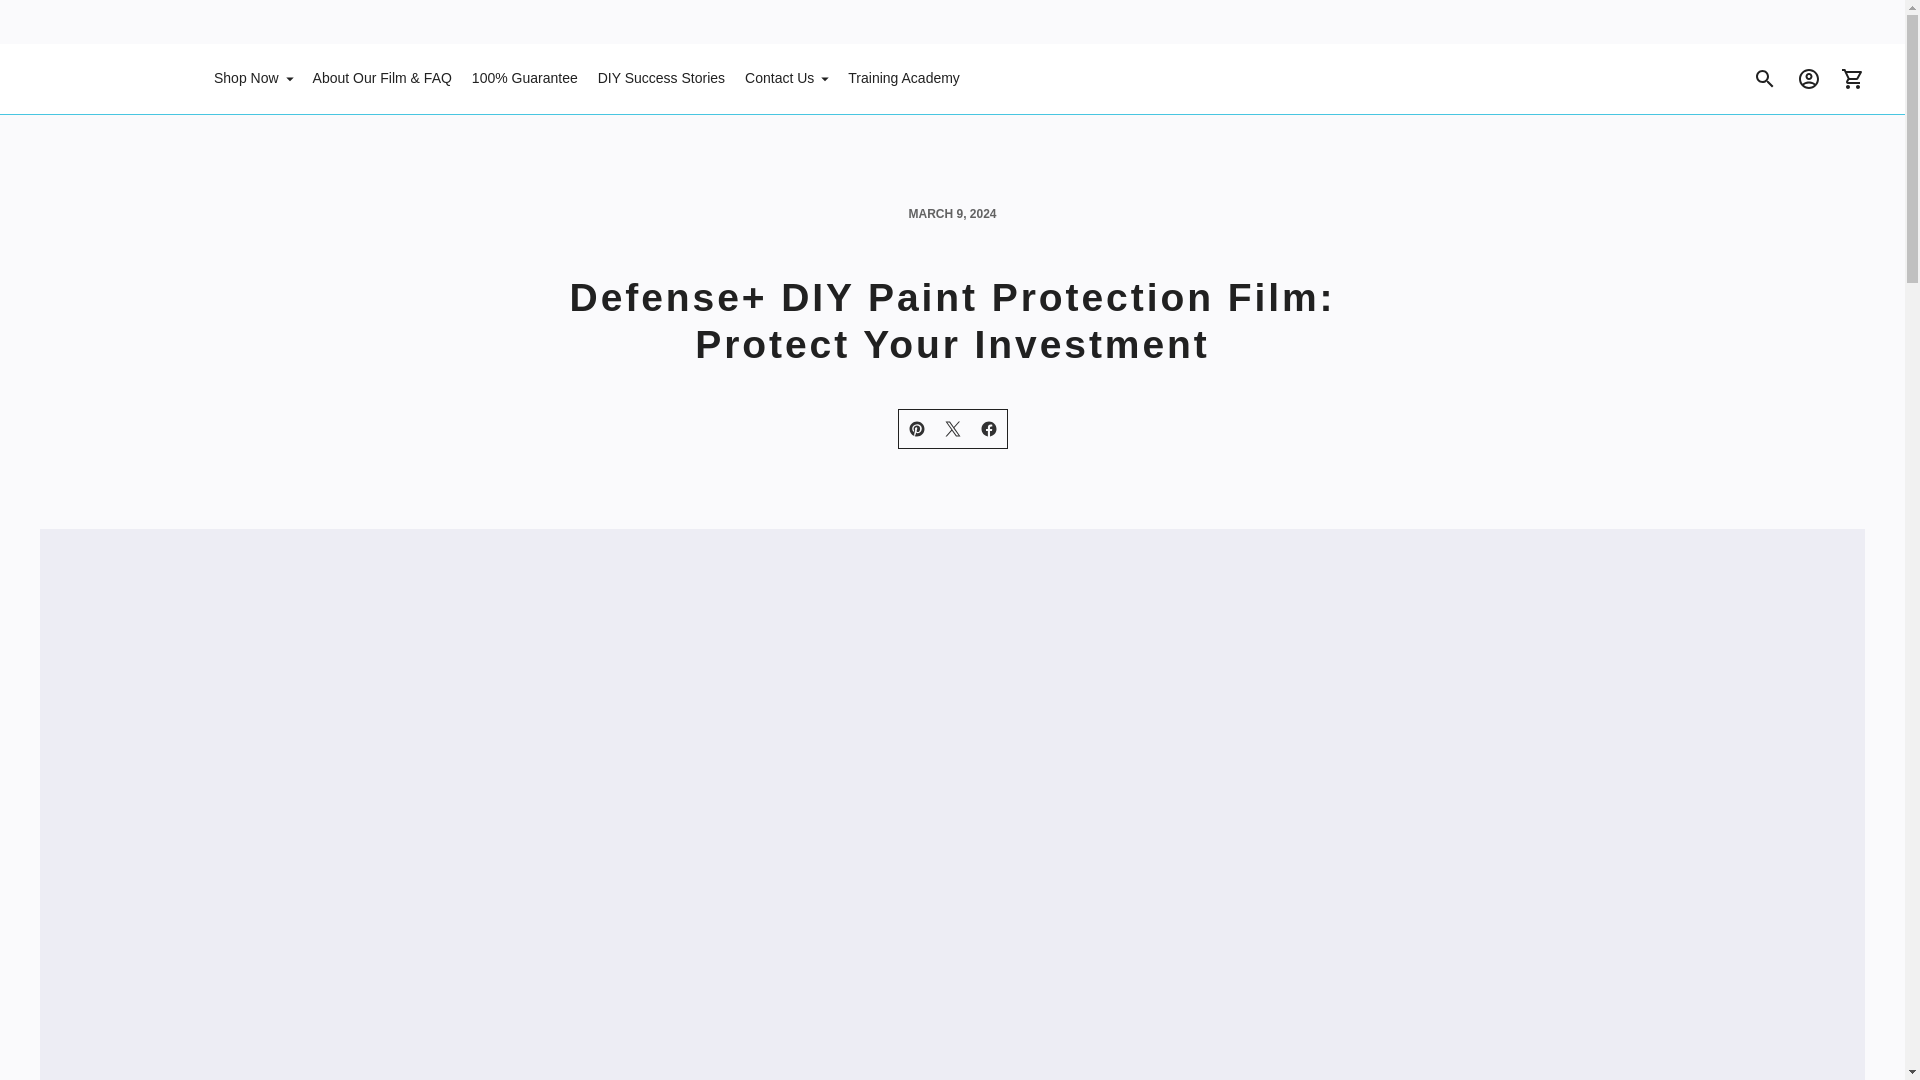 This screenshot has width=1920, height=1080. What do you see at coordinates (951, 429) in the screenshot?
I see `Share to twitter` at bounding box center [951, 429].